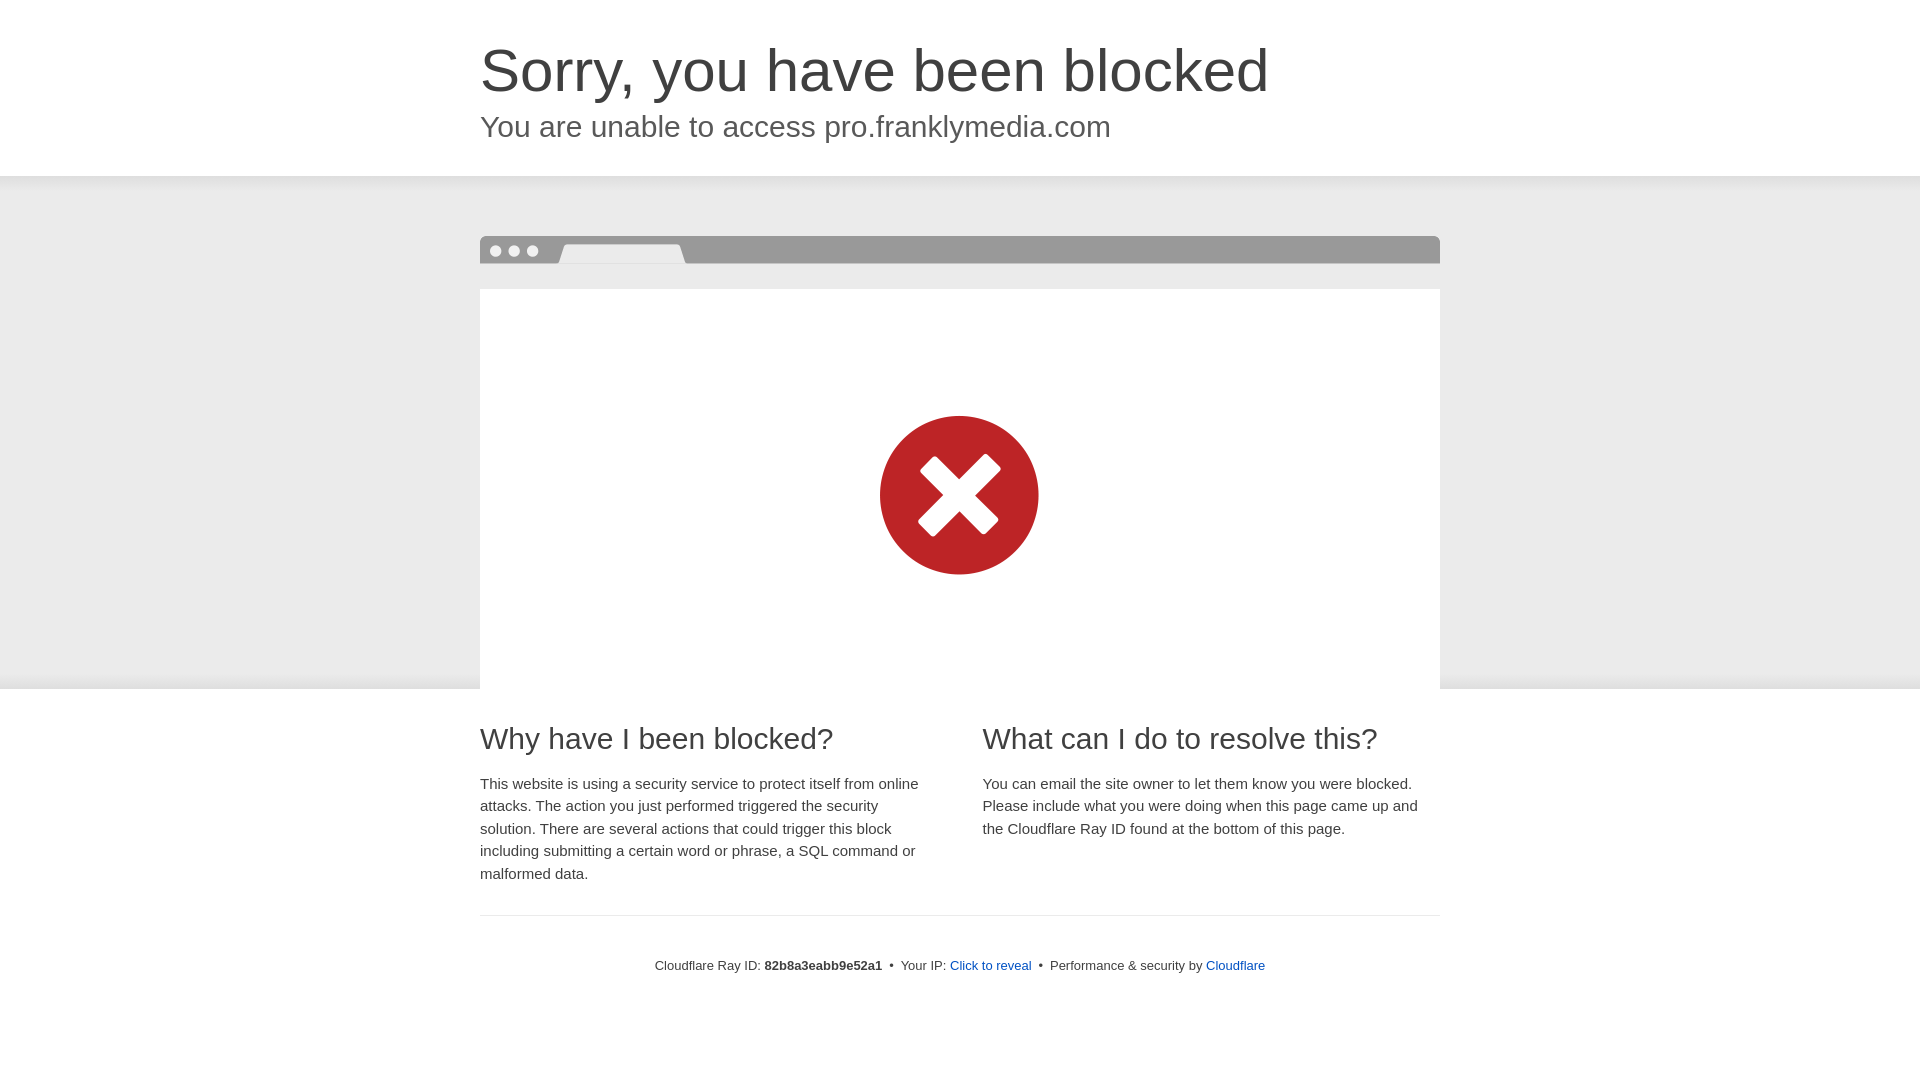 This screenshot has height=1080, width=1920. What do you see at coordinates (991, 966) in the screenshot?
I see `Click to reveal` at bounding box center [991, 966].